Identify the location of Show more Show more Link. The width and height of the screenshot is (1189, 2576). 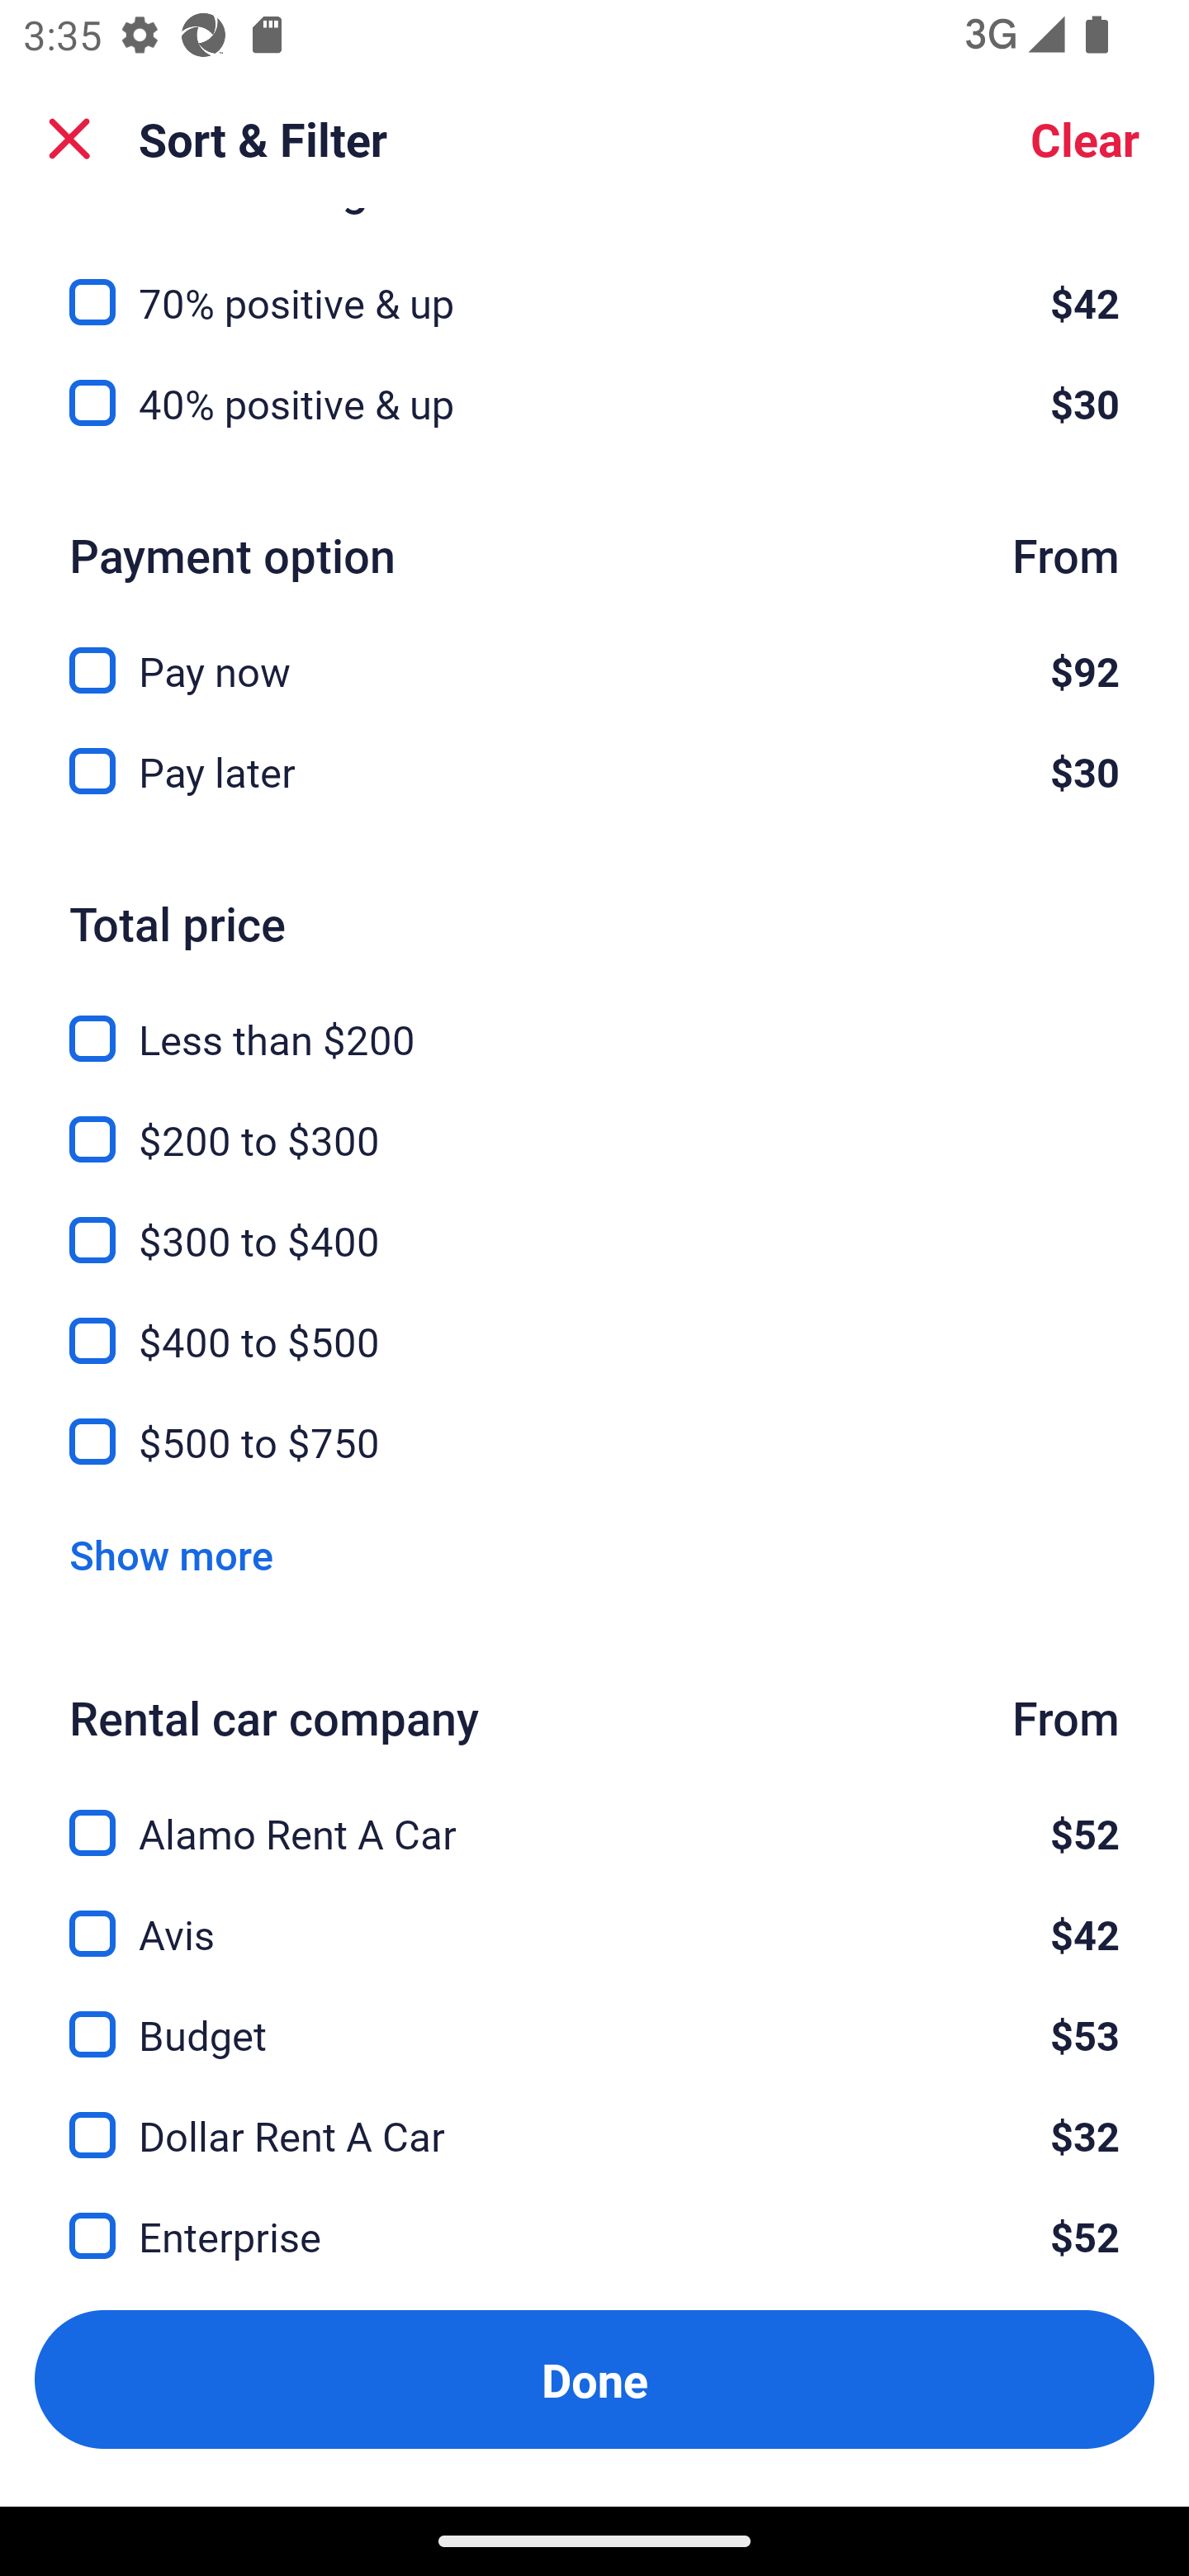
(171, 1554).